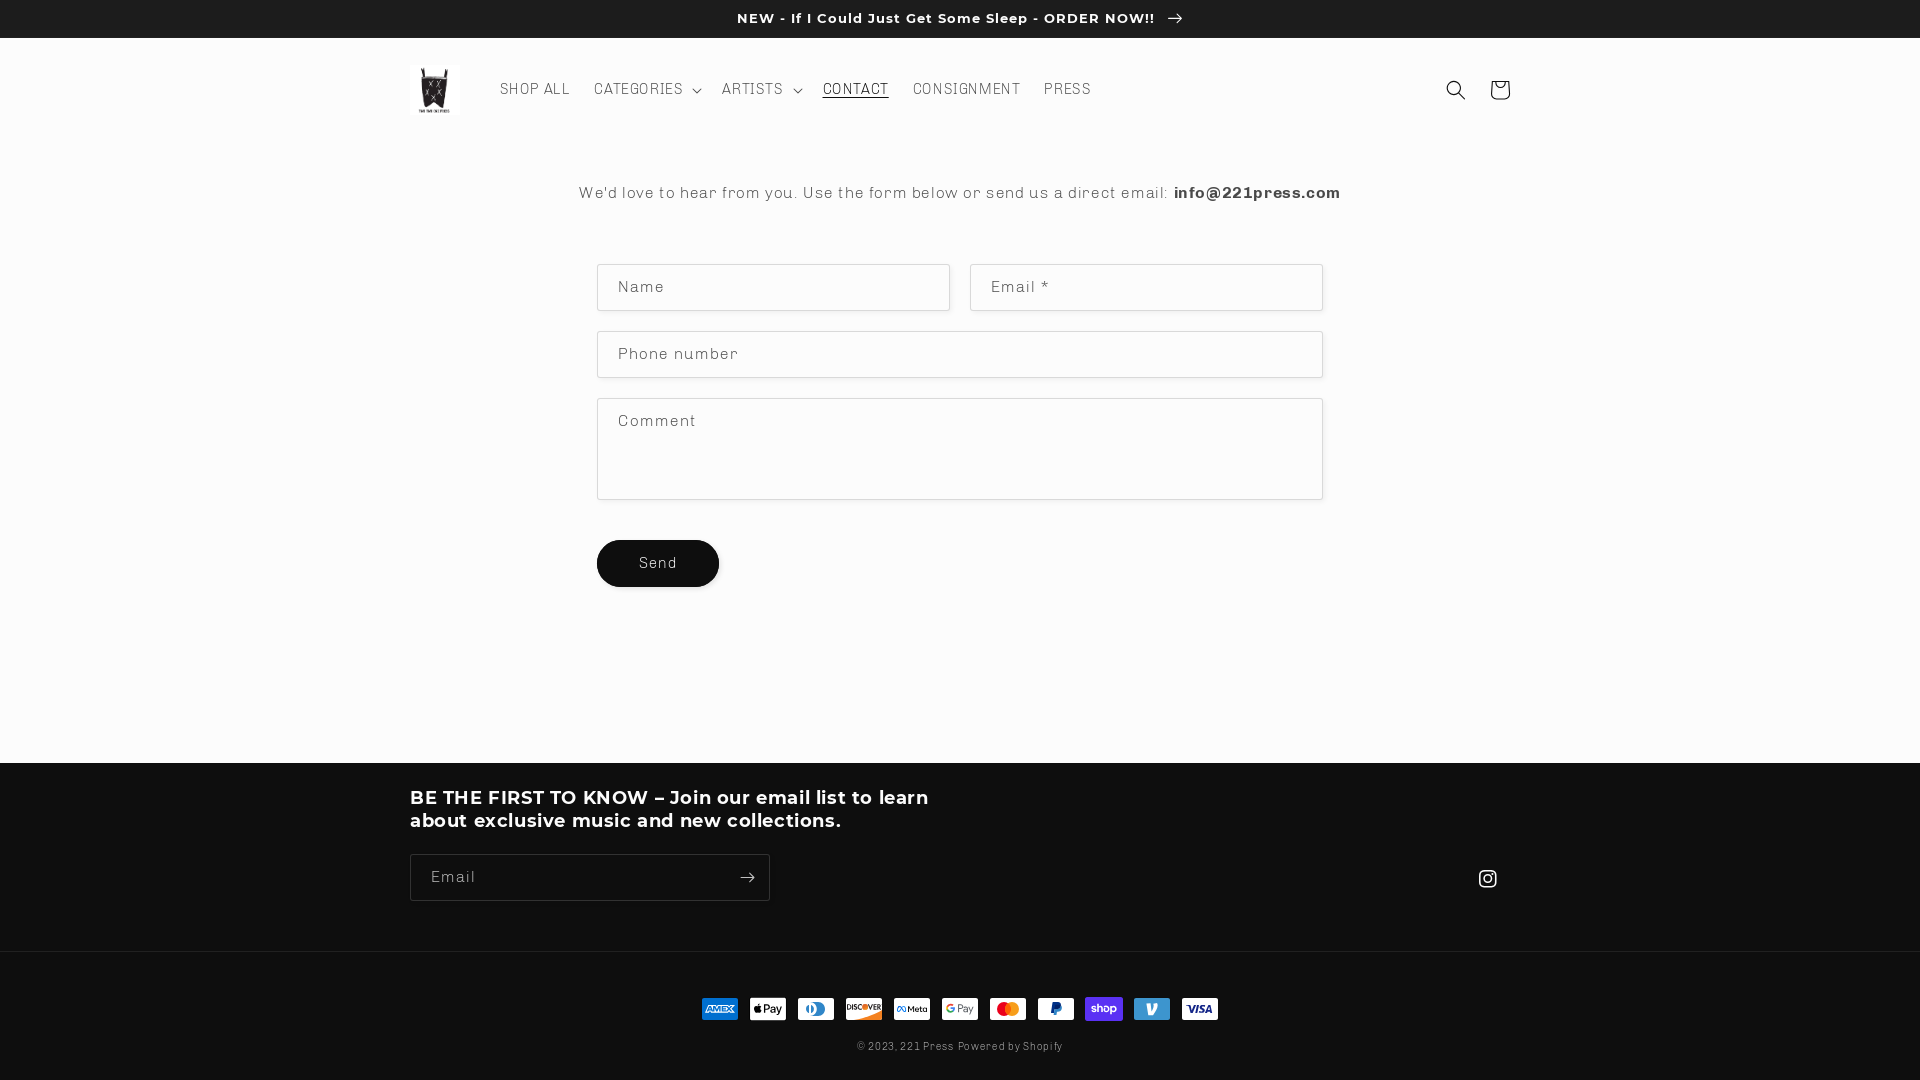 Image resolution: width=1920 pixels, height=1080 pixels. Describe the element at coordinates (536, 90) in the screenshot. I see `SHOP ALL` at that location.